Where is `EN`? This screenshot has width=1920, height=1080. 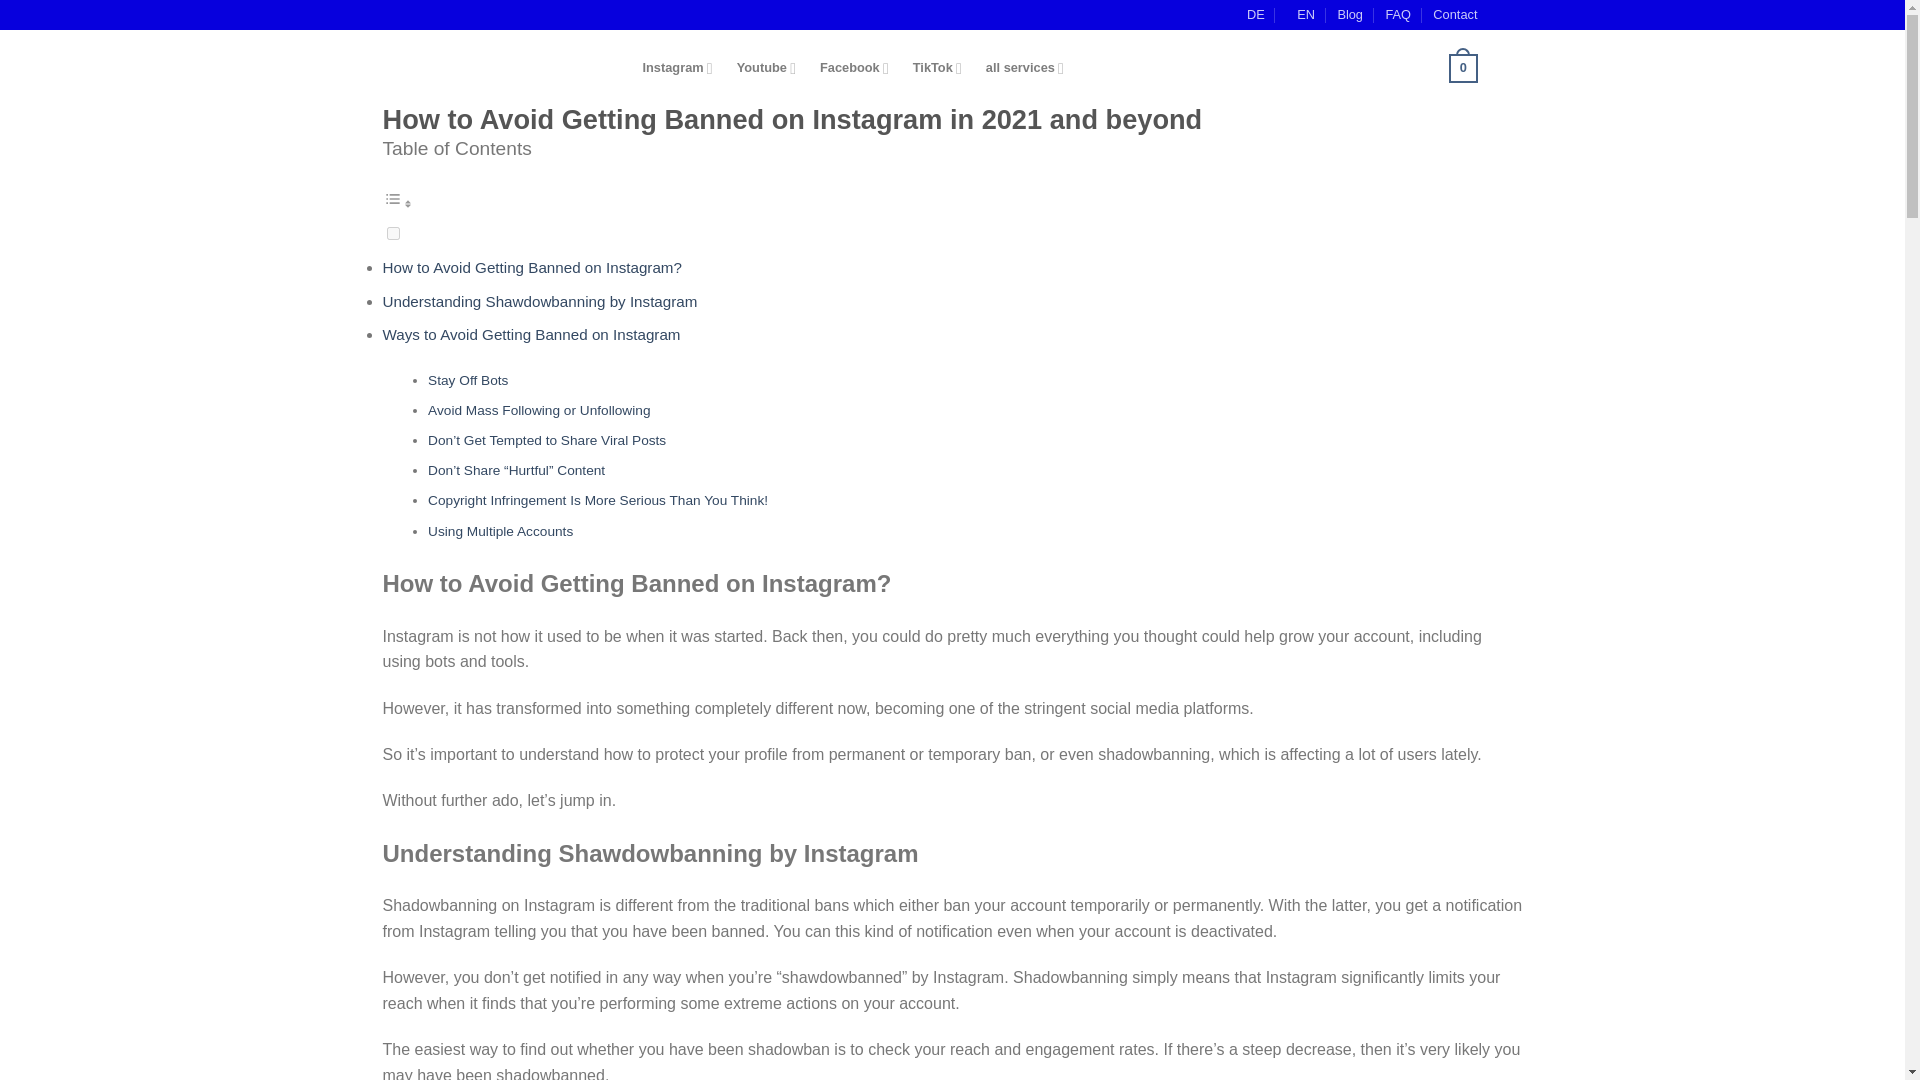 EN is located at coordinates (1300, 15).